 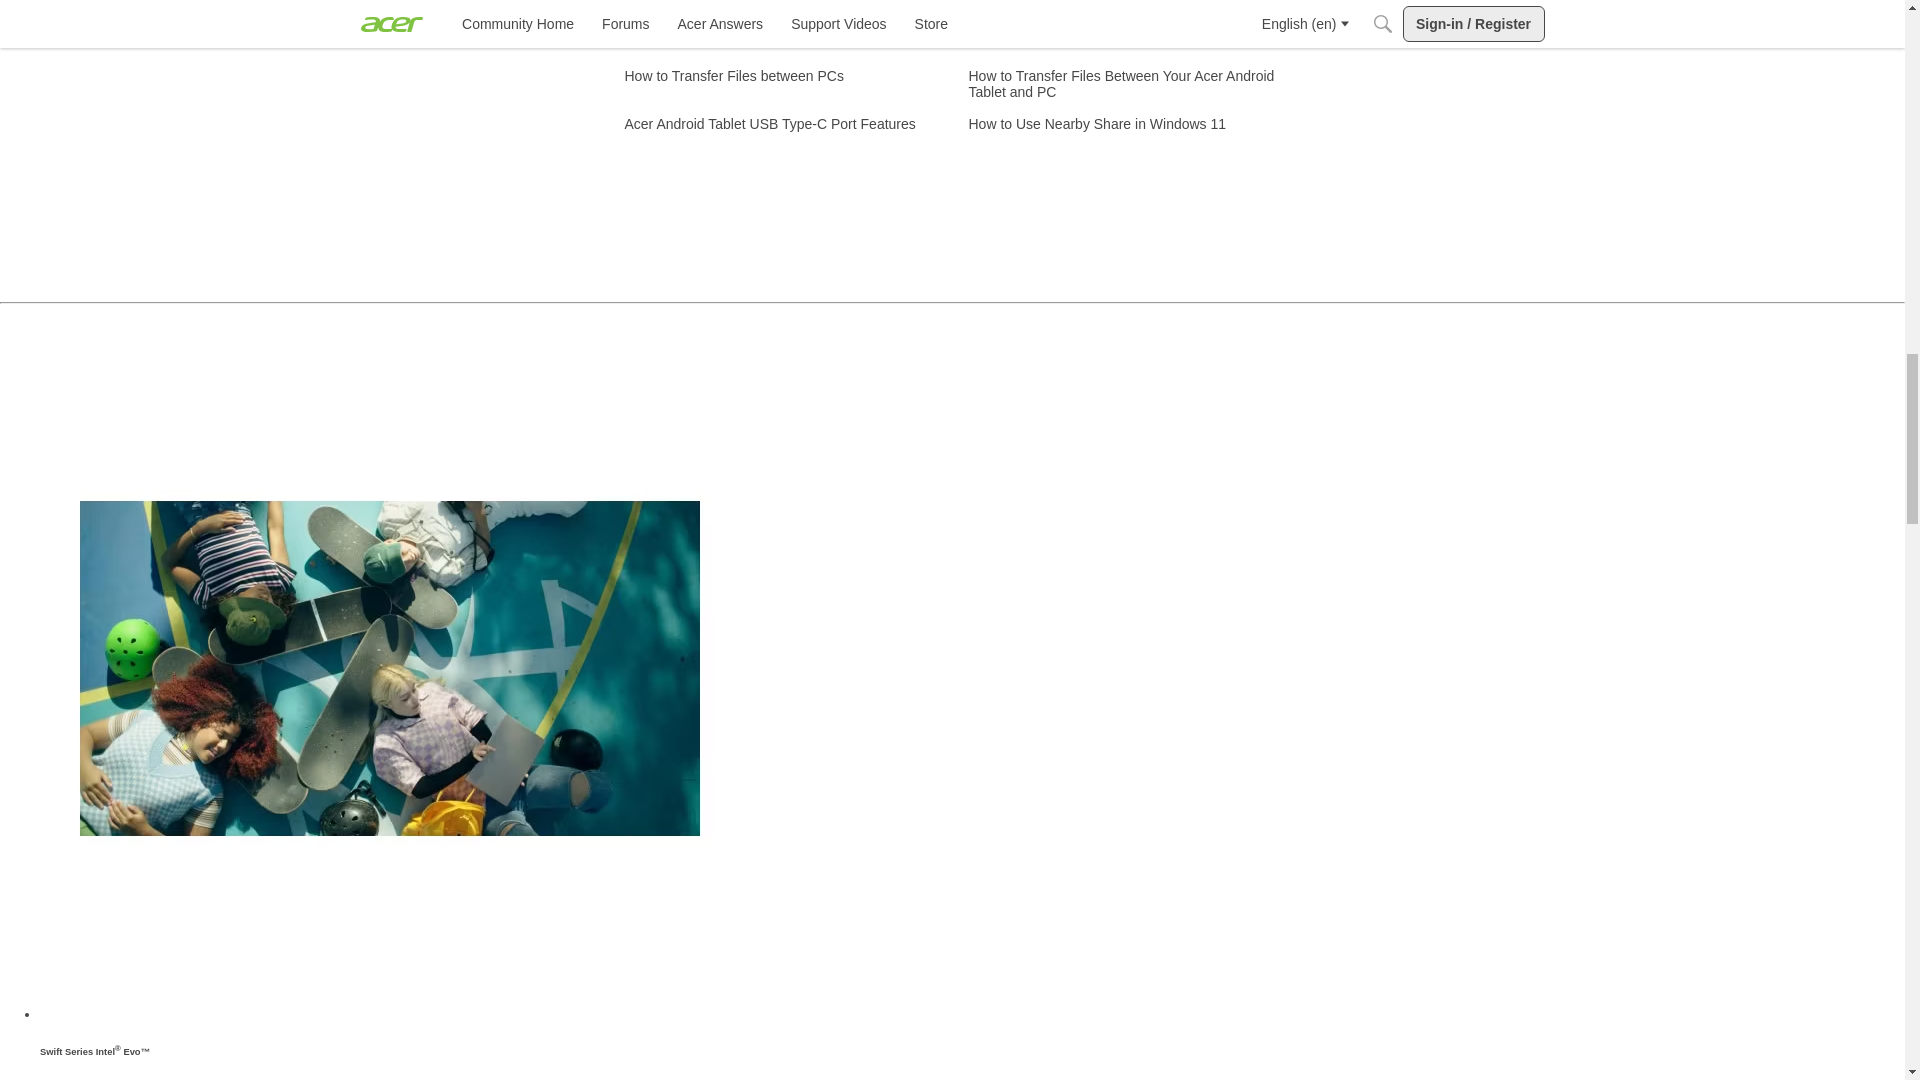 I want to click on Acer Android Tablet USB Type-C Port Features, so click(x=770, y=124).